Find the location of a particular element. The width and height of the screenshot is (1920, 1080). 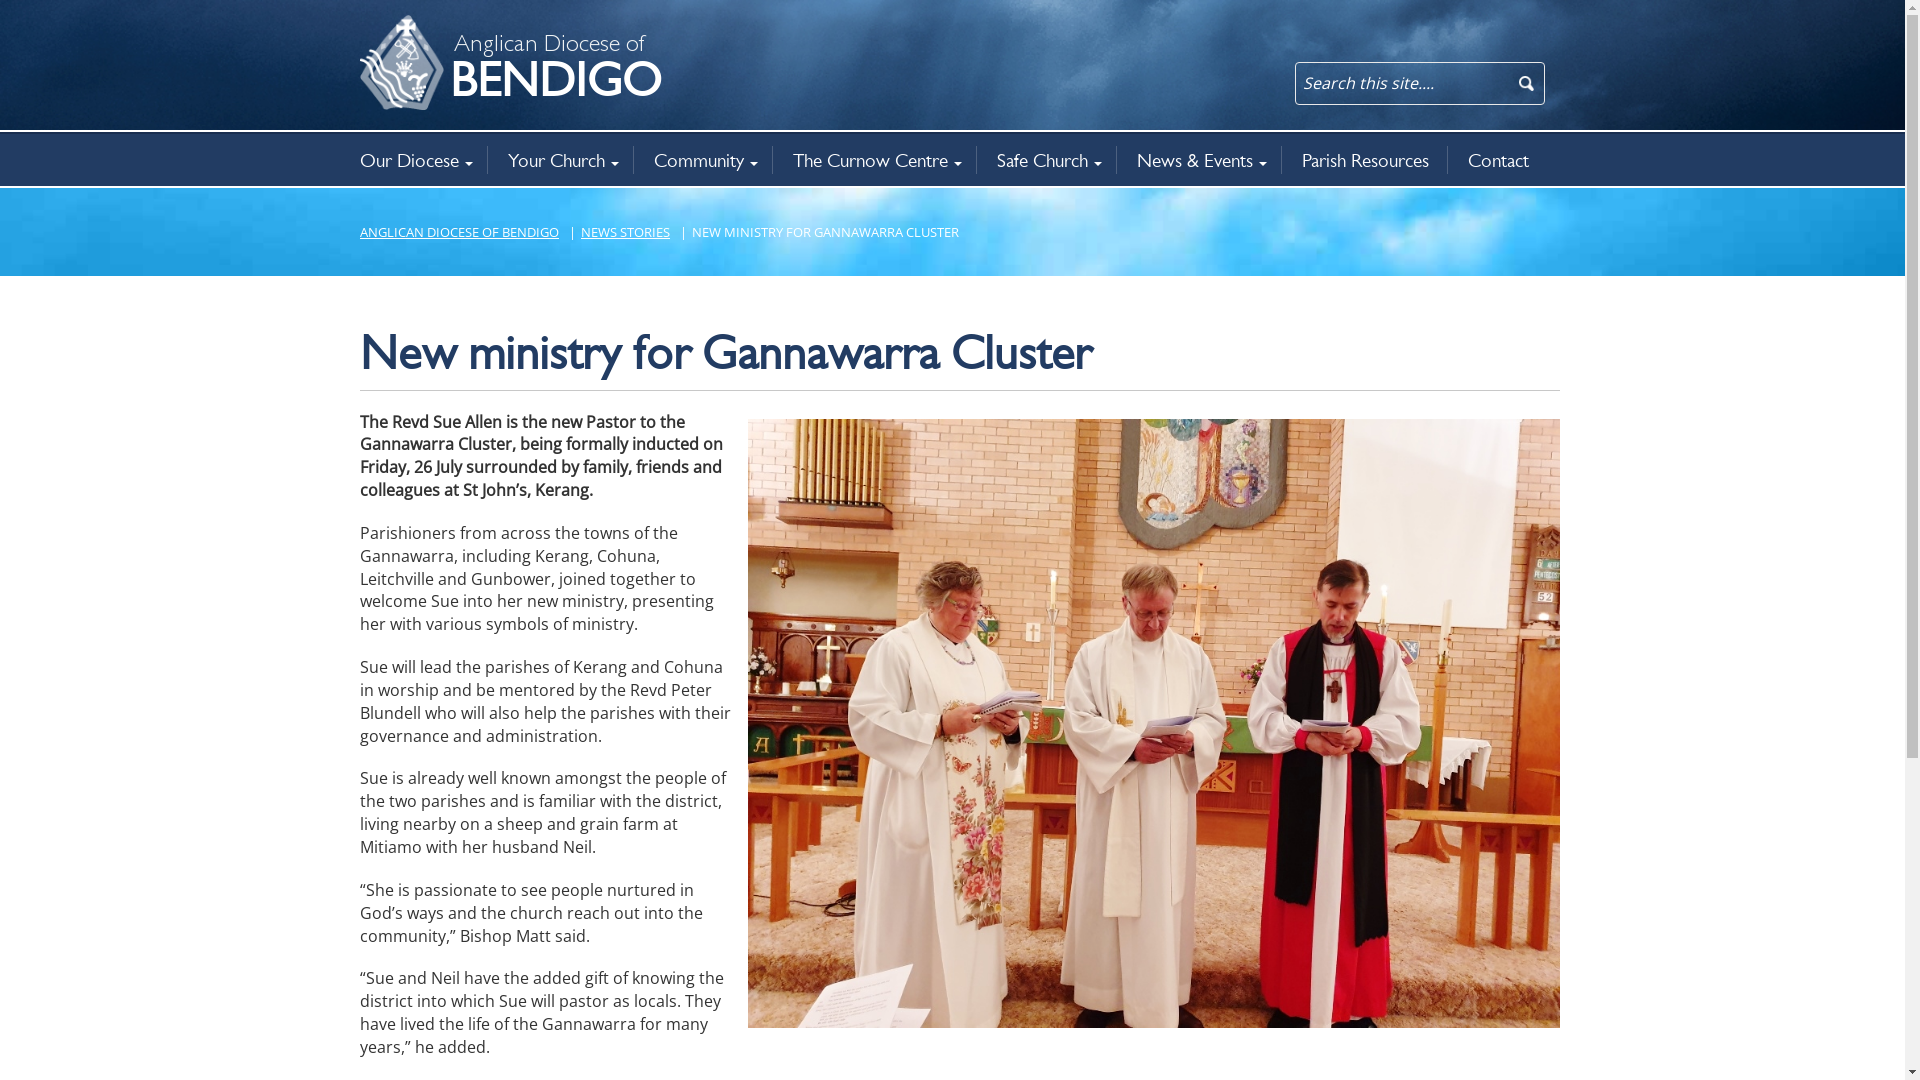

Contact is located at coordinates (1500, 160).